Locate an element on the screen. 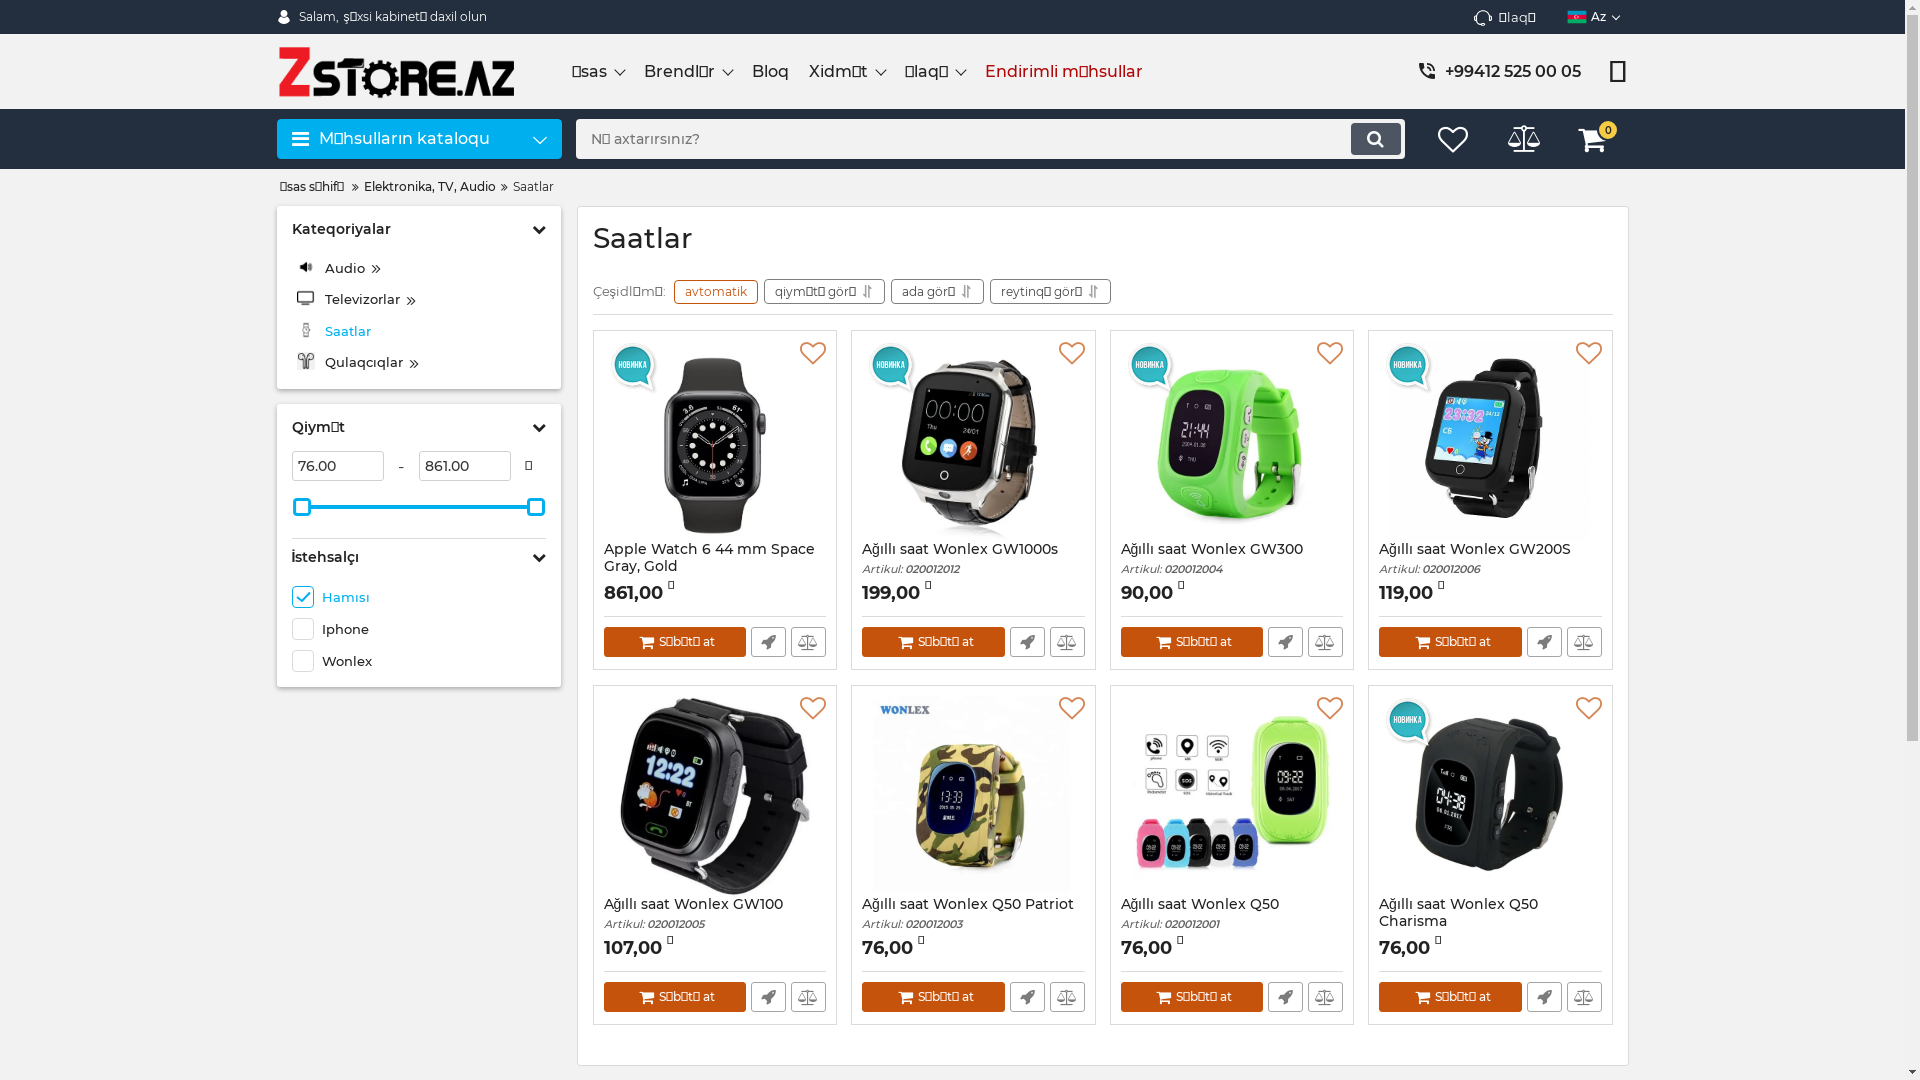  new.png is located at coordinates (1409, 723).